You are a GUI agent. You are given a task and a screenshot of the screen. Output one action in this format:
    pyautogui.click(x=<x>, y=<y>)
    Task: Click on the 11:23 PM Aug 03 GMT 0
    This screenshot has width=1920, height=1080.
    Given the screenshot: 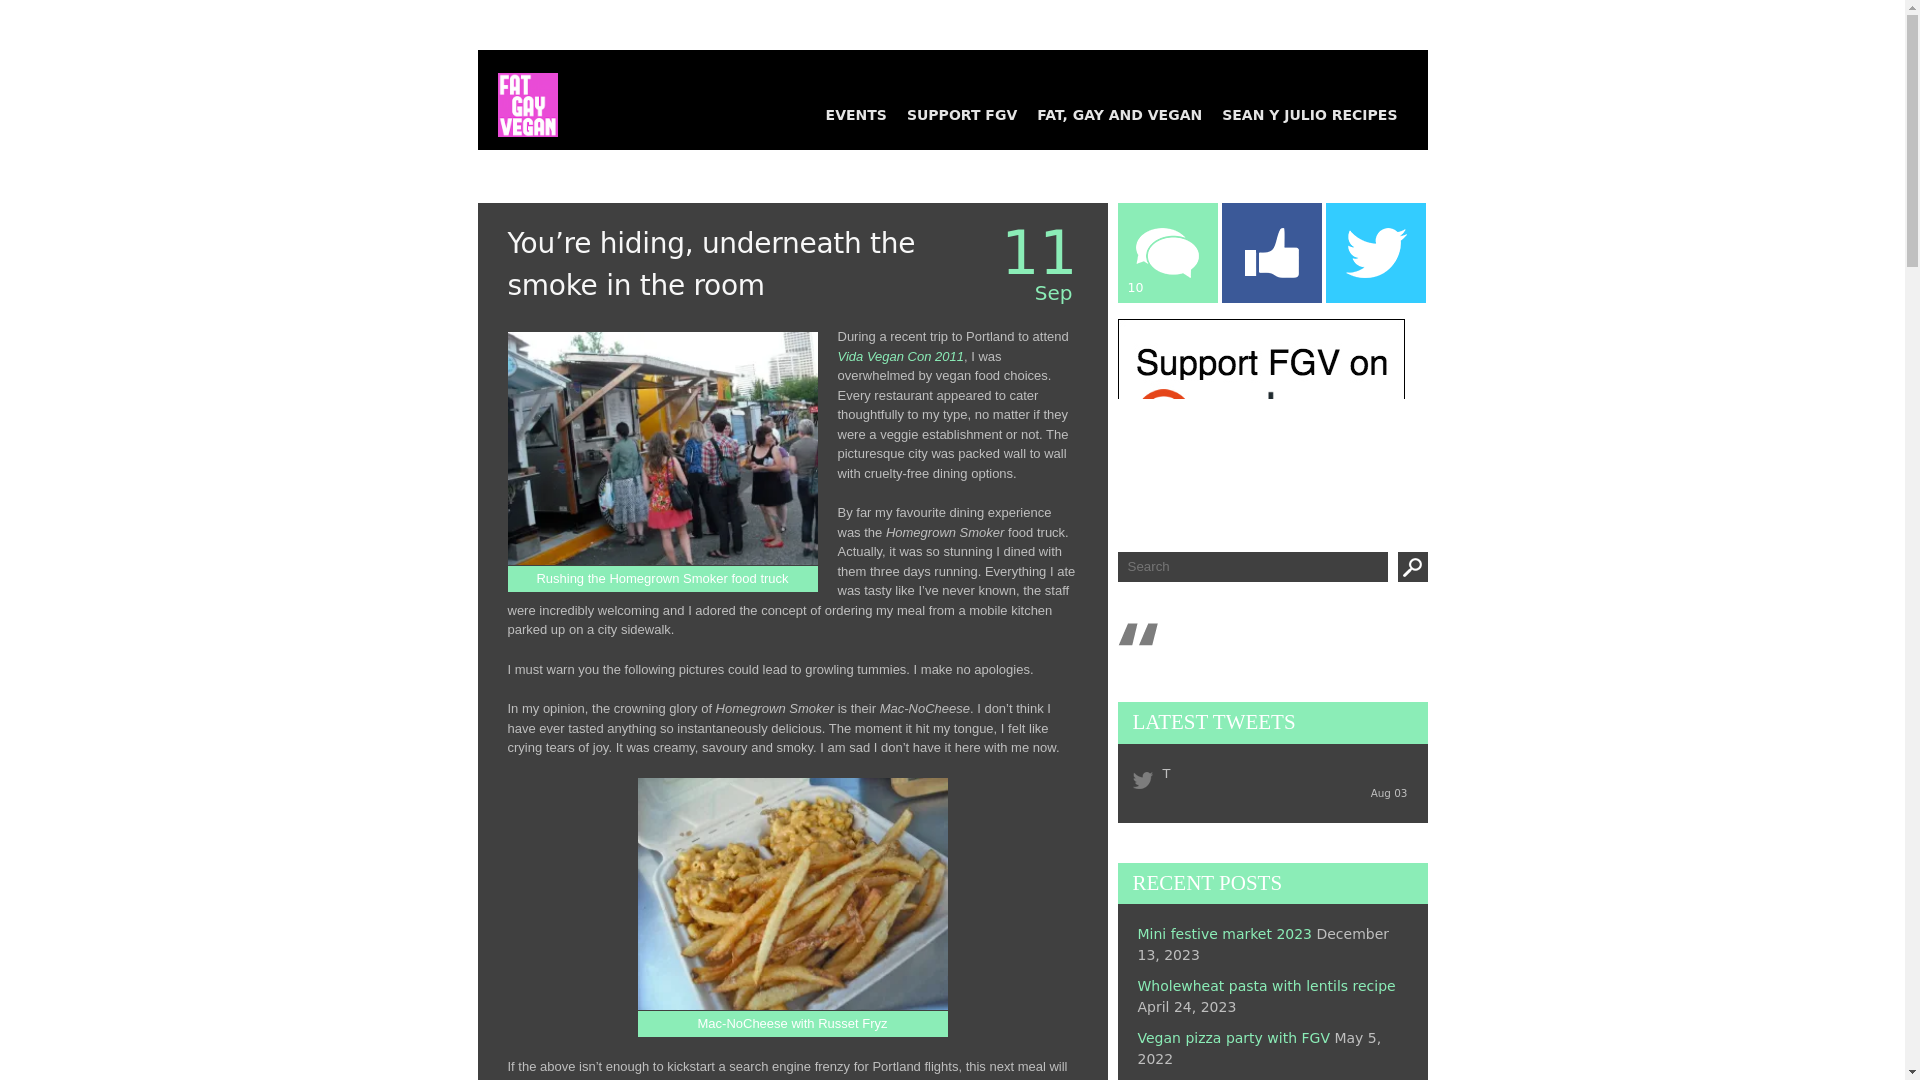 What is the action you would take?
    pyautogui.click(x=1388, y=793)
    